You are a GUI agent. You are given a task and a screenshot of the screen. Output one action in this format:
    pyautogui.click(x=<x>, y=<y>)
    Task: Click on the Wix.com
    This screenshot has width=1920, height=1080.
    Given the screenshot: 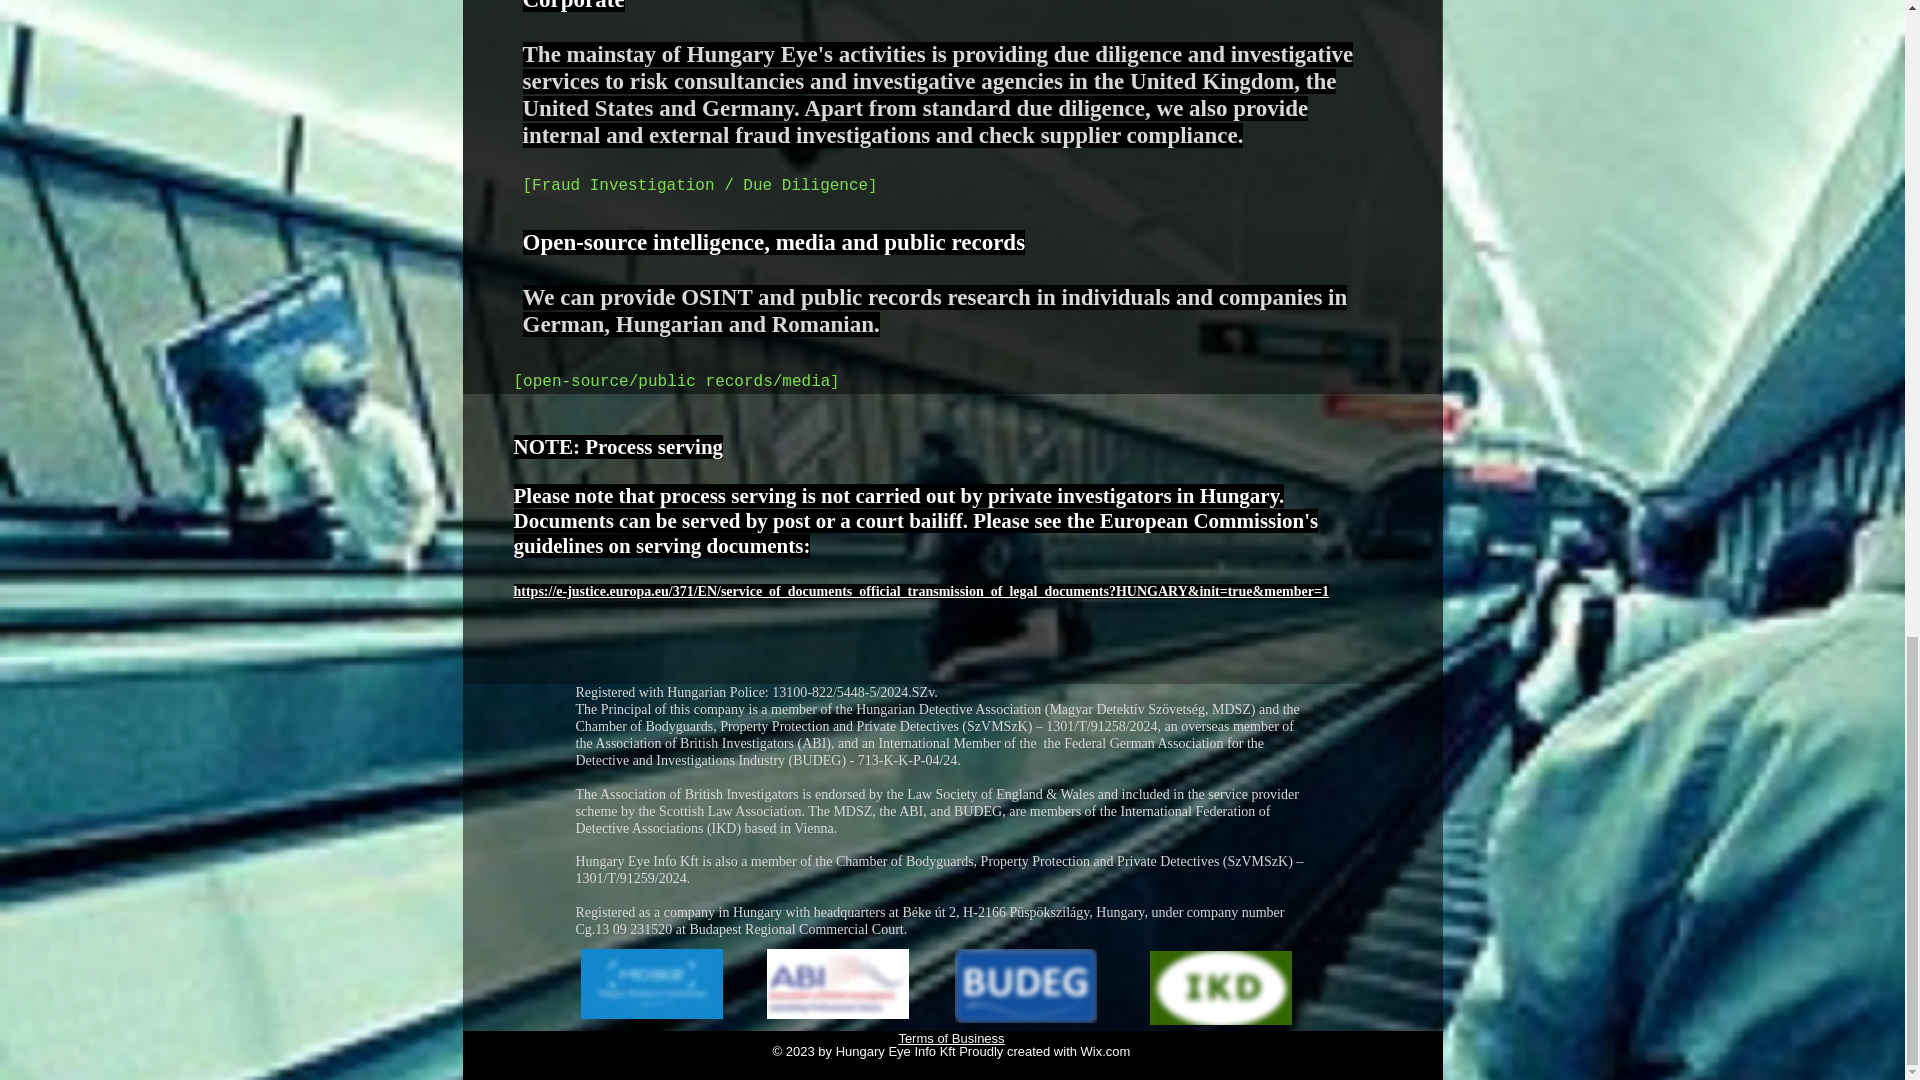 What is the action you would take?
    pyautogui.click(x=1105, y=1052)
    